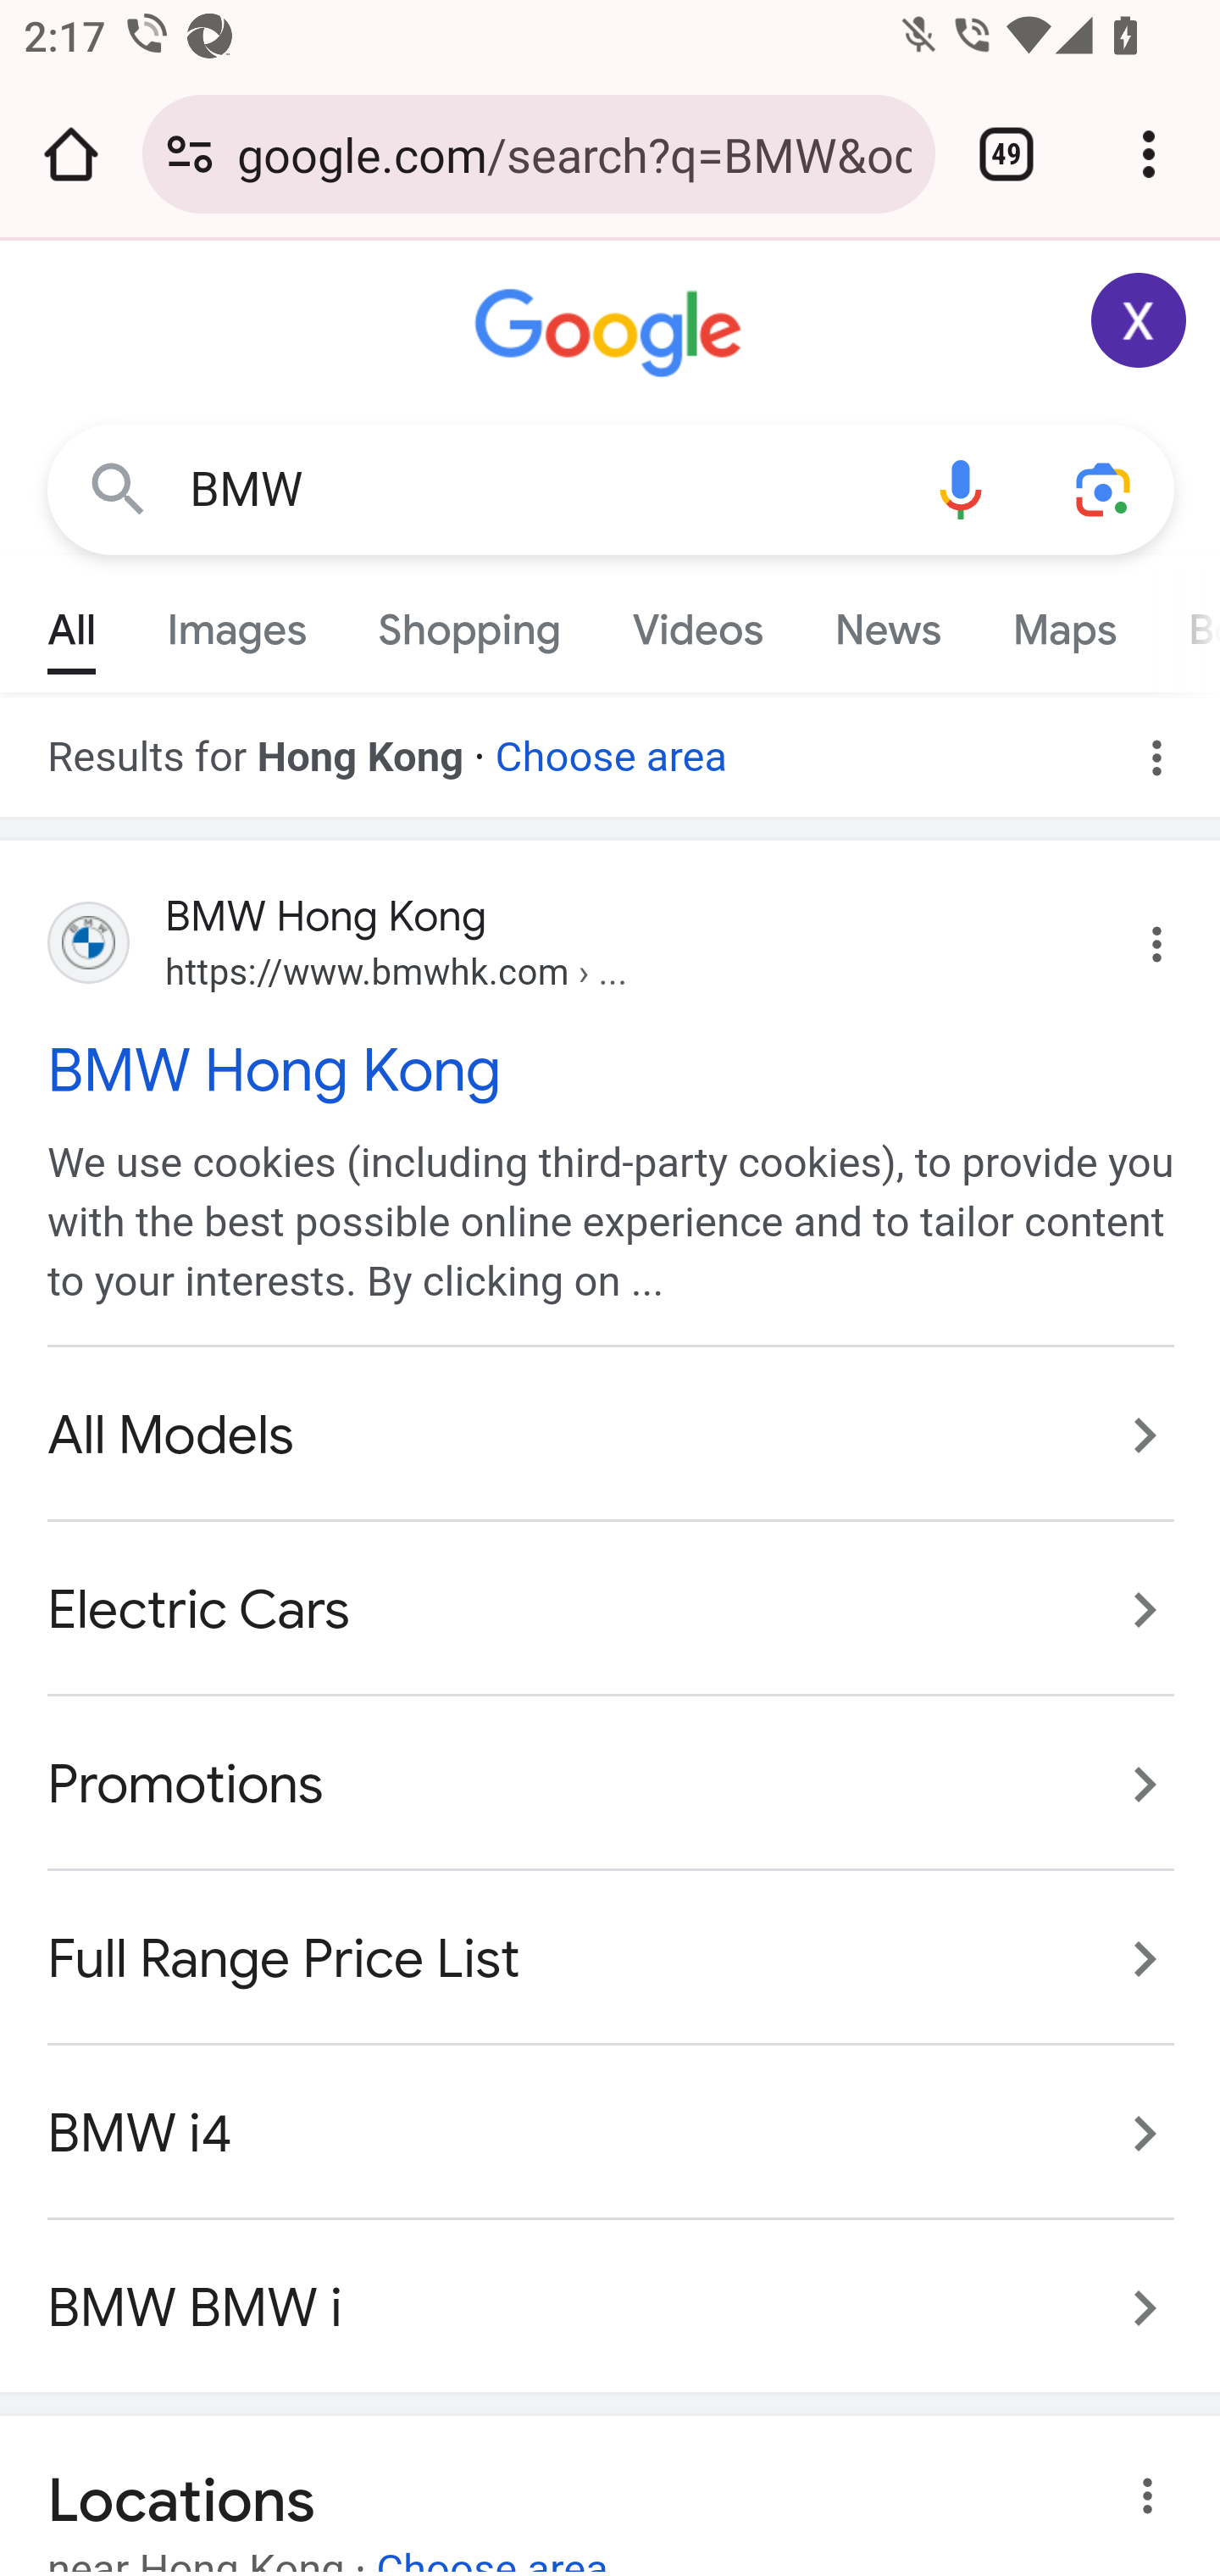  Describe the element at coordinates (612, 1786) in the screenshot. I see `Promotions` at that location.